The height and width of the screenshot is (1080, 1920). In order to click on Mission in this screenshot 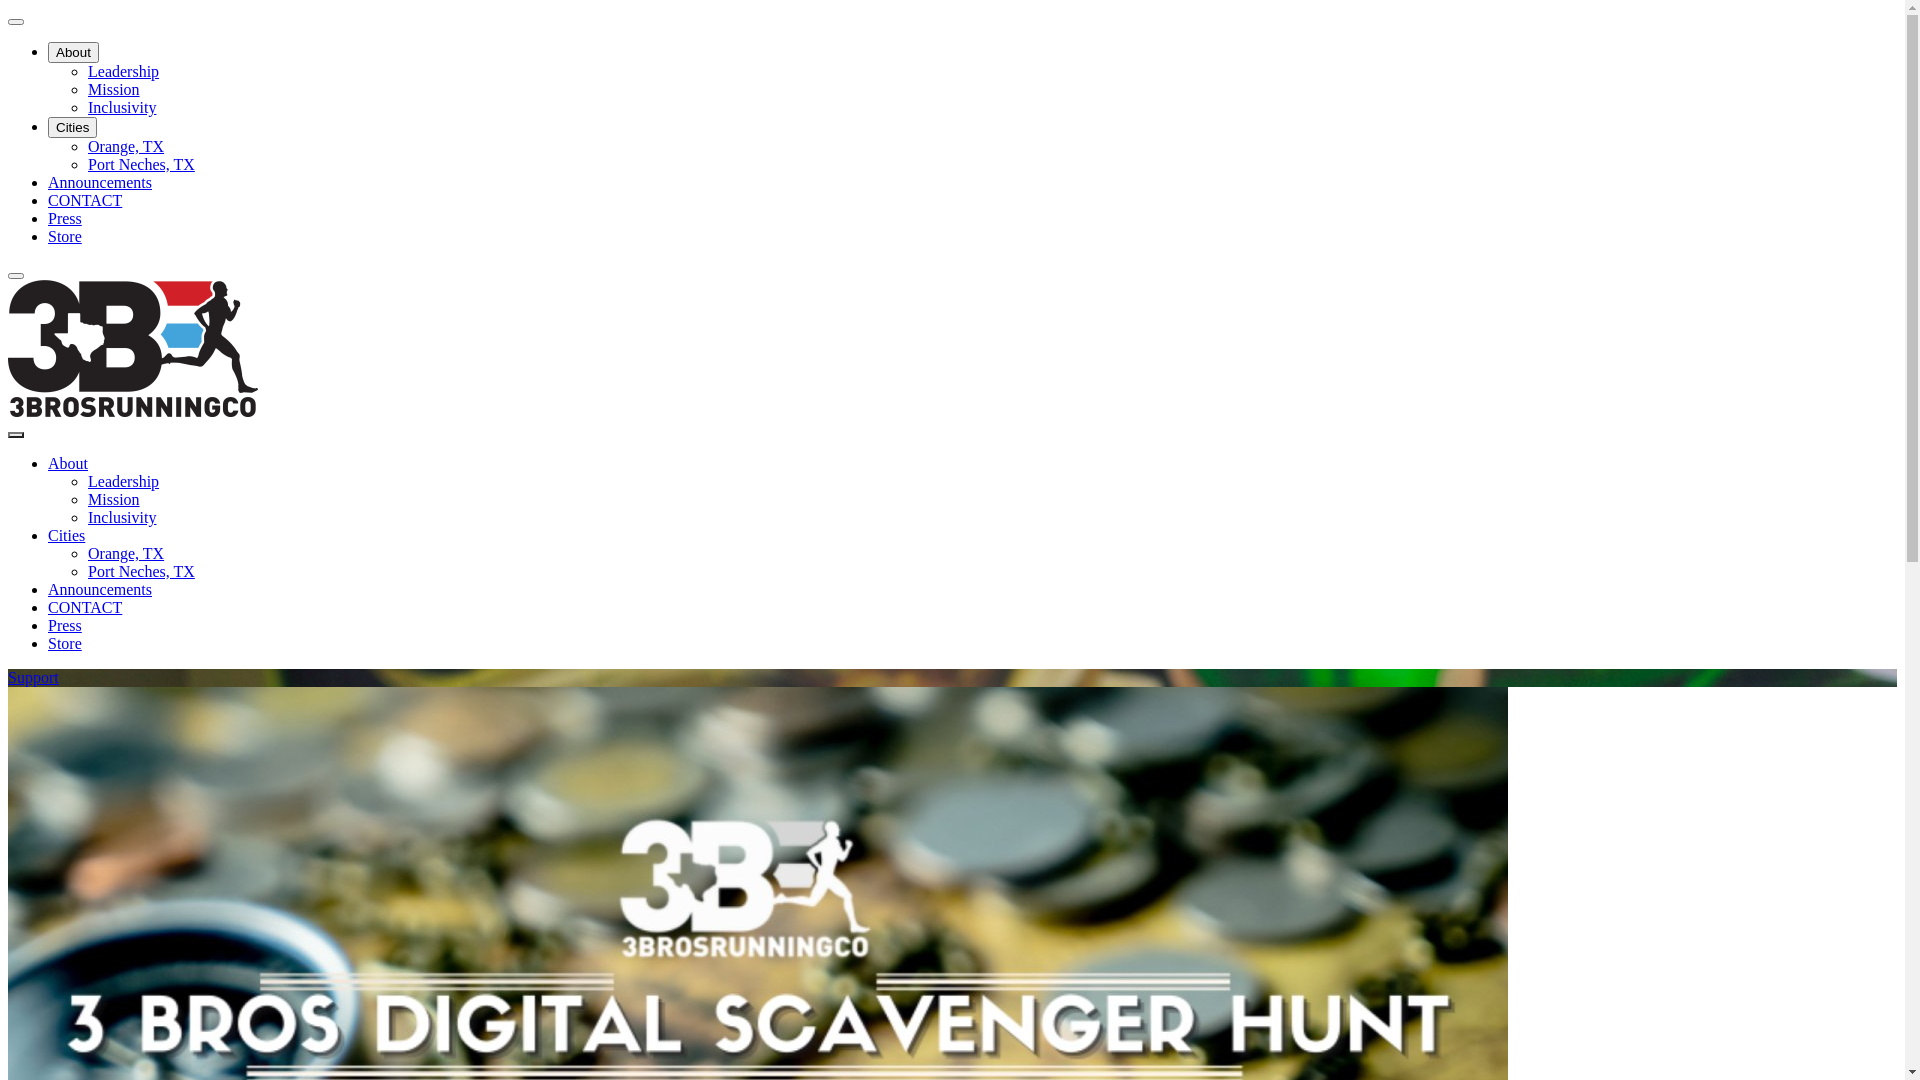, I will do `click(114, 500)`.